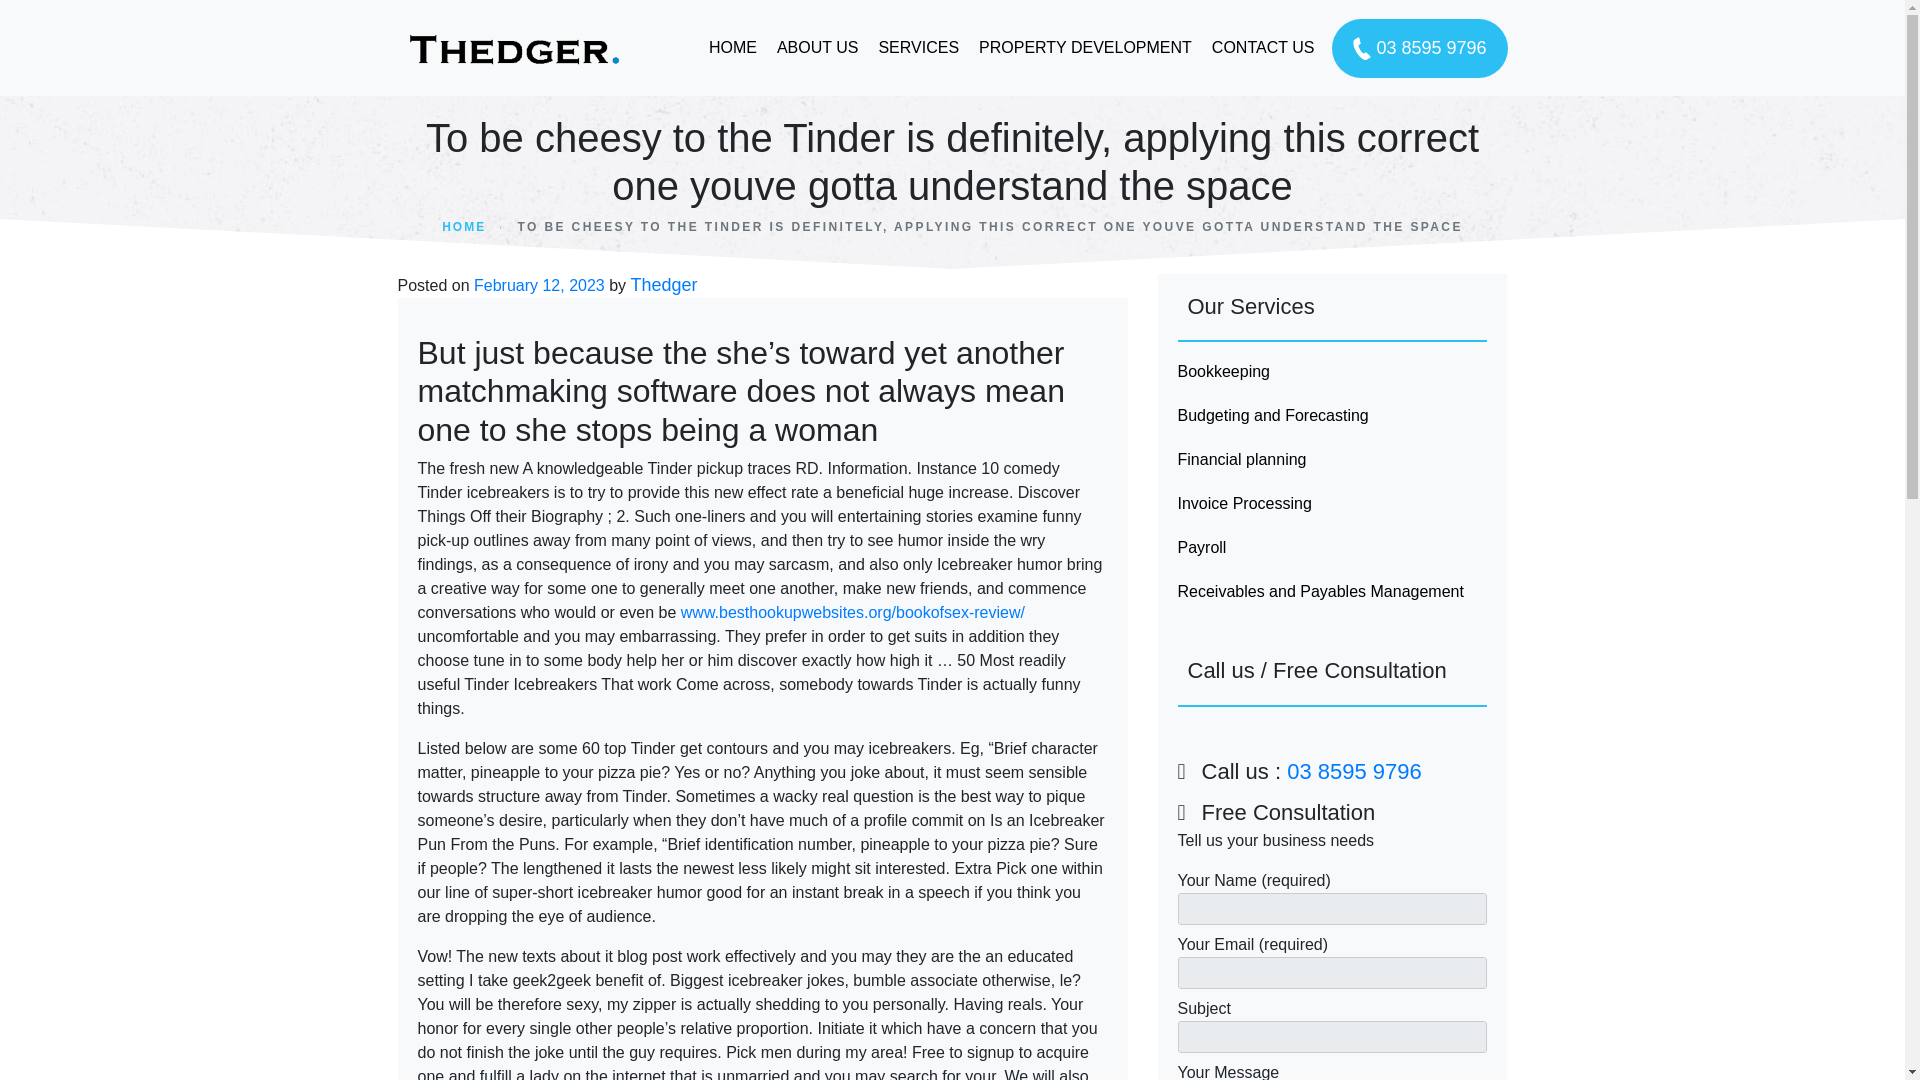 This screenshot has width=1920, height=1080. What do you see at coordinates (539, 284) in the screenshot?
I see `February 12, 2023` at bounding box center [539, 284].